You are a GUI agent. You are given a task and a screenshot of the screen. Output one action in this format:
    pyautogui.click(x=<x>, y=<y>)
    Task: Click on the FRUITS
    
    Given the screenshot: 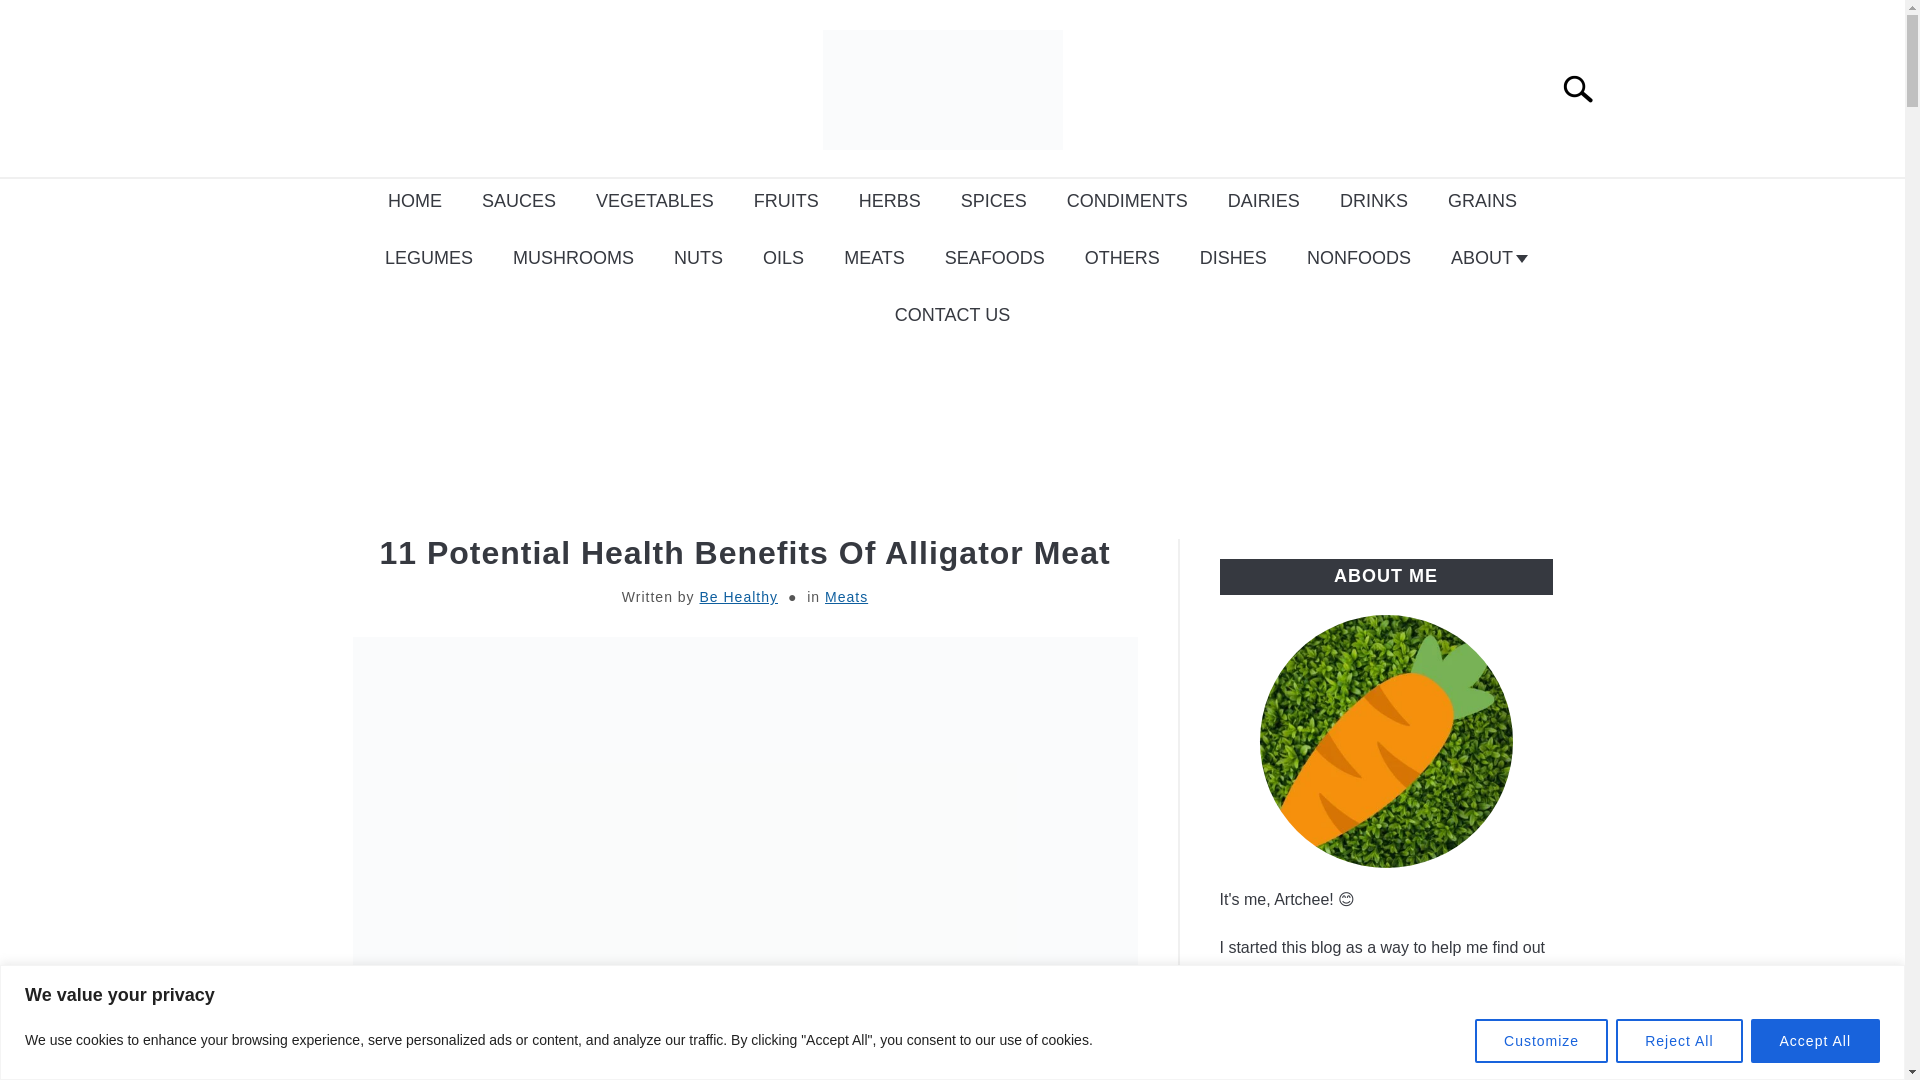 What is the action you would take?
    pyautogui.click(x=786, y=201)
    